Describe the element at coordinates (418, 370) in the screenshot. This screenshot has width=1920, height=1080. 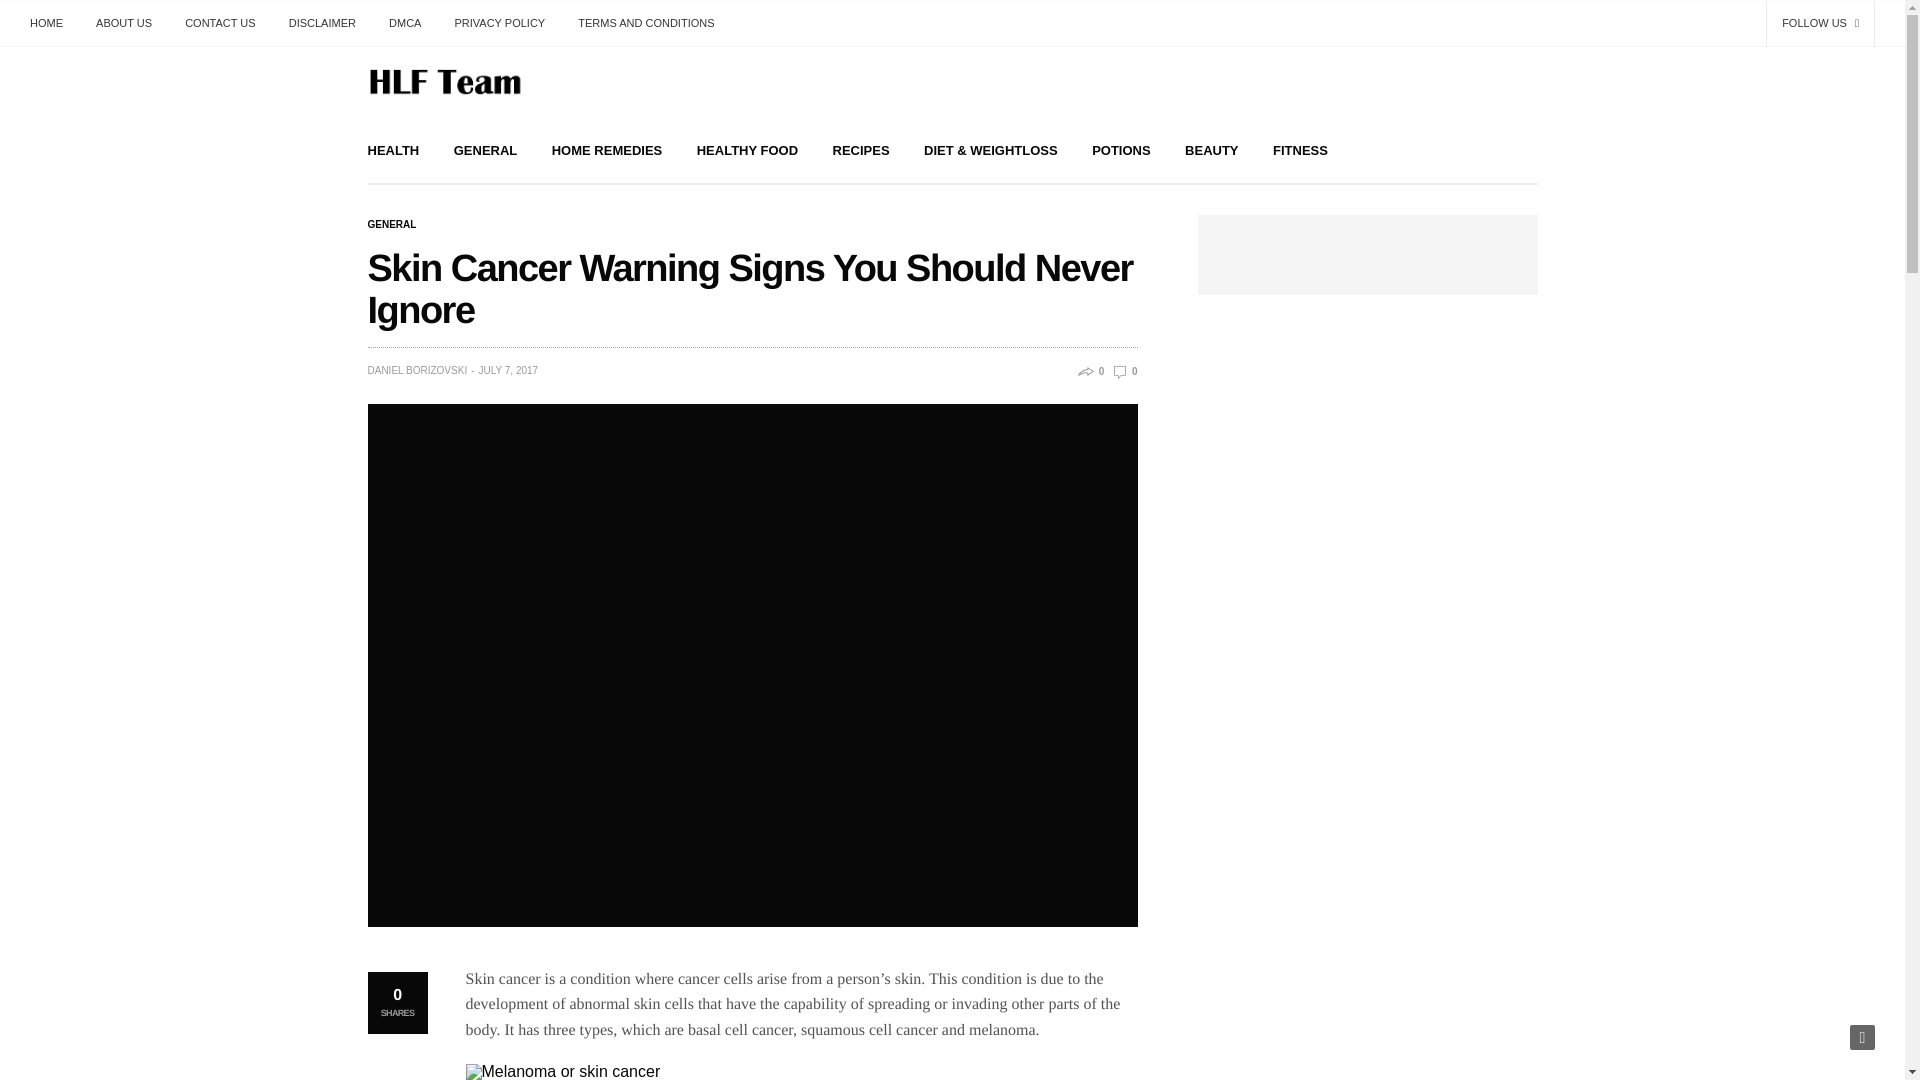
I see `Posts by Daniel Borizovski` at that location.